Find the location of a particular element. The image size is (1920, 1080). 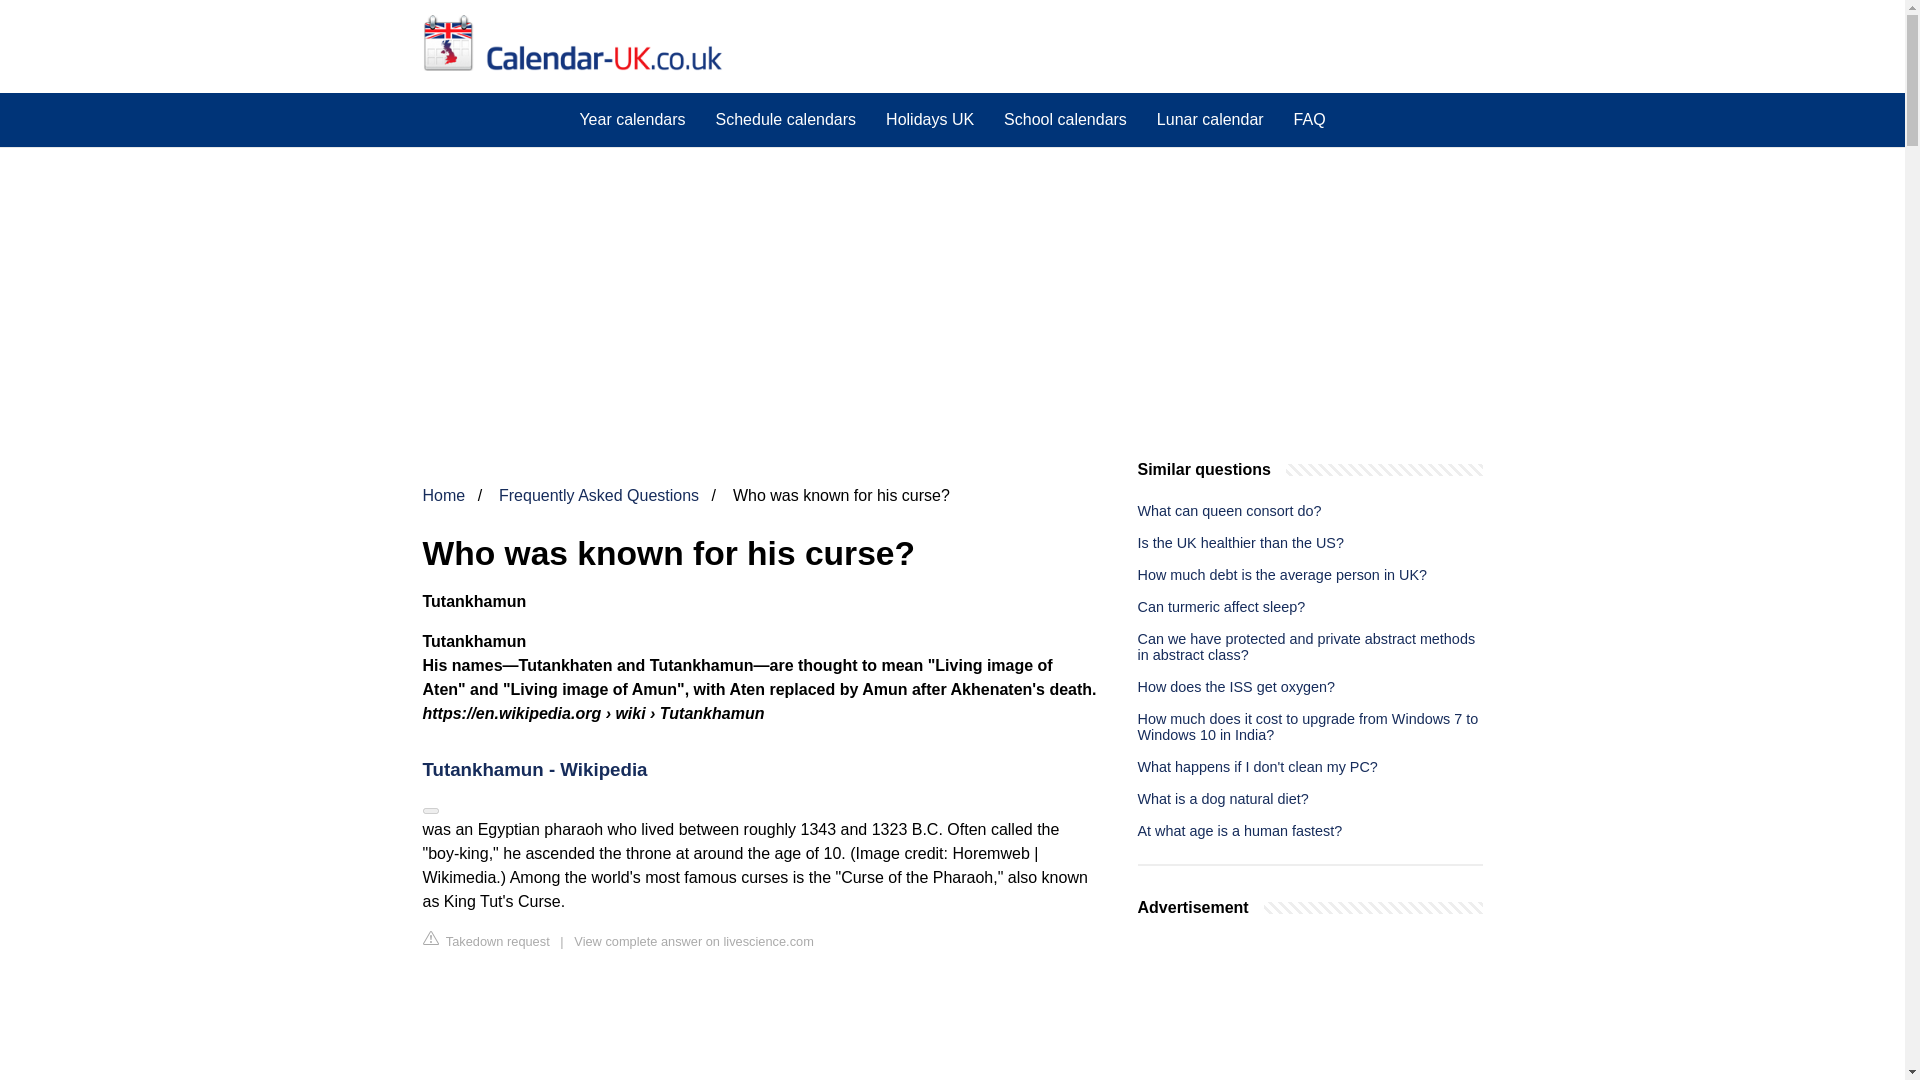

Year calendars is located at coordinates (632, 119).